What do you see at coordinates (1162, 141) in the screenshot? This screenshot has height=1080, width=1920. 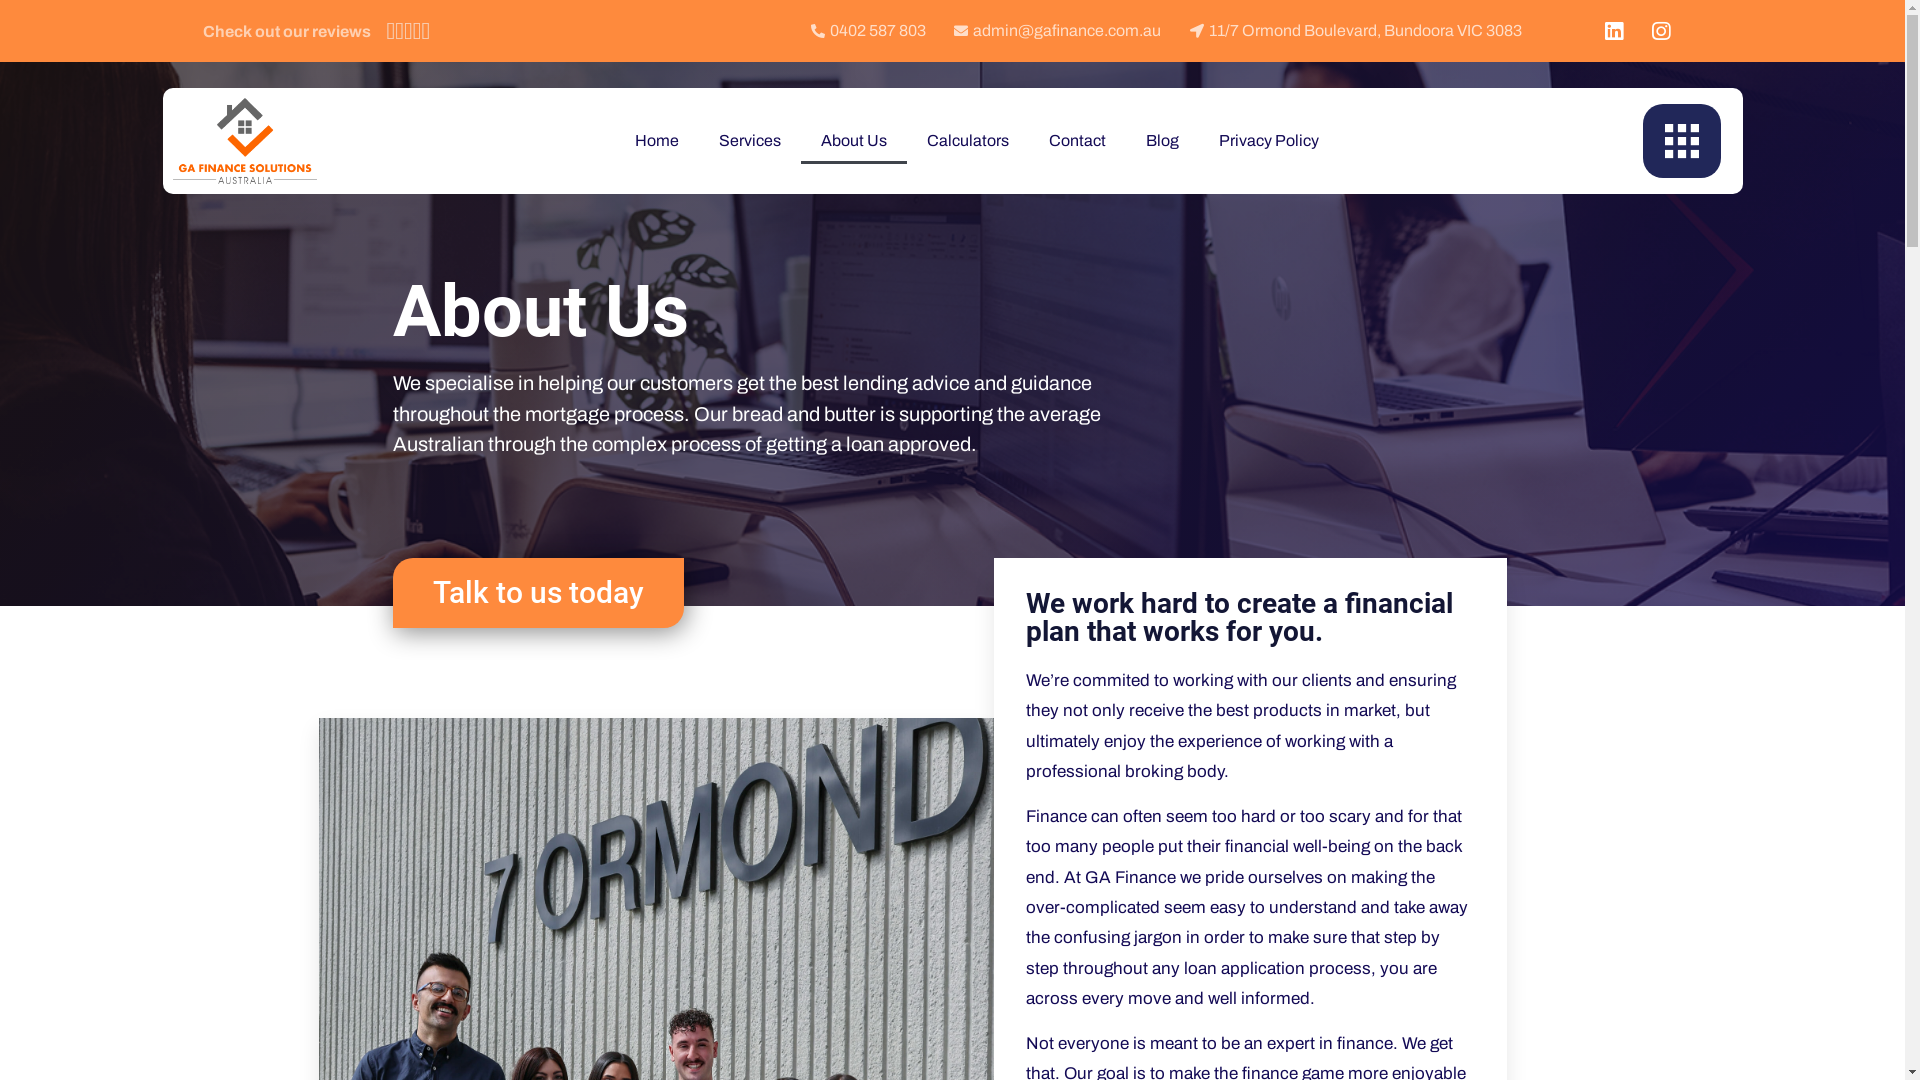 I see `Blog` at bounding box center [1162, 141].